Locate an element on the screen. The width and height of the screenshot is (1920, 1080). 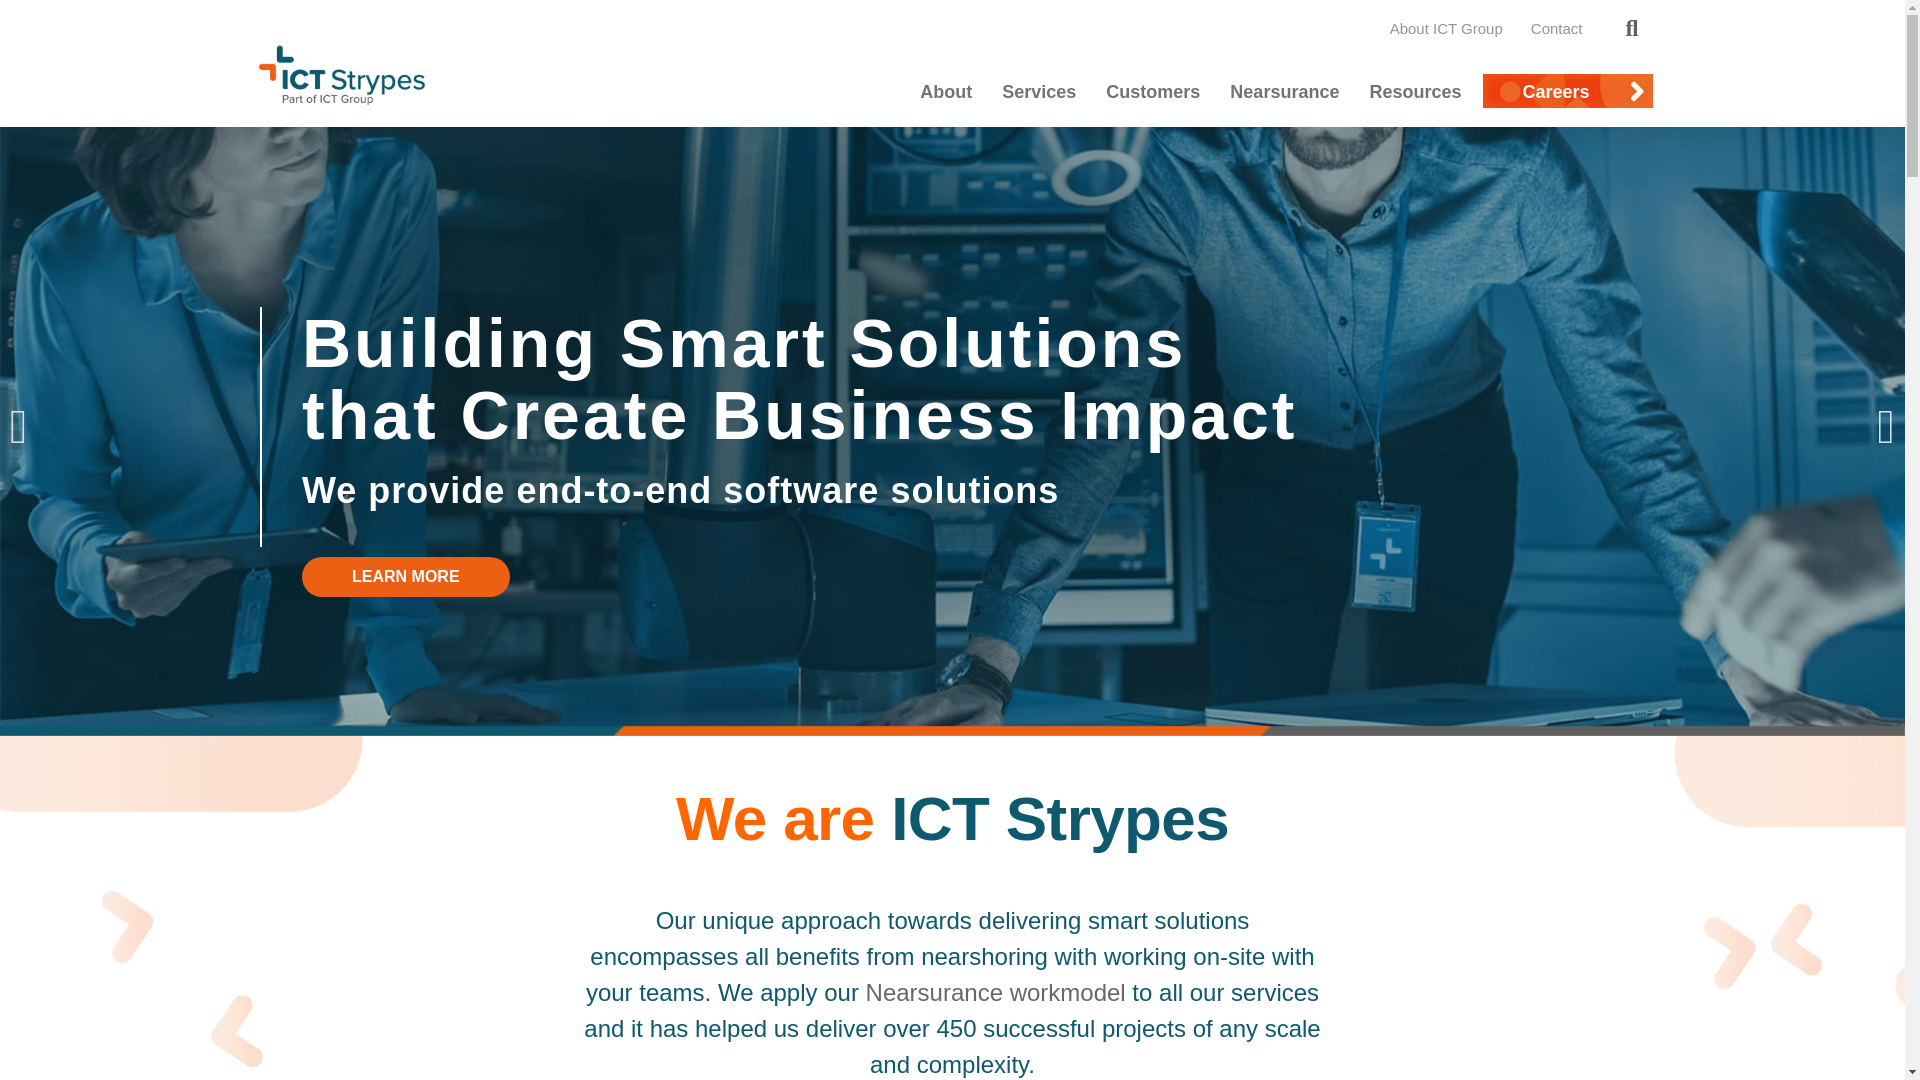
Resources is located at coordinates (1414, 92).